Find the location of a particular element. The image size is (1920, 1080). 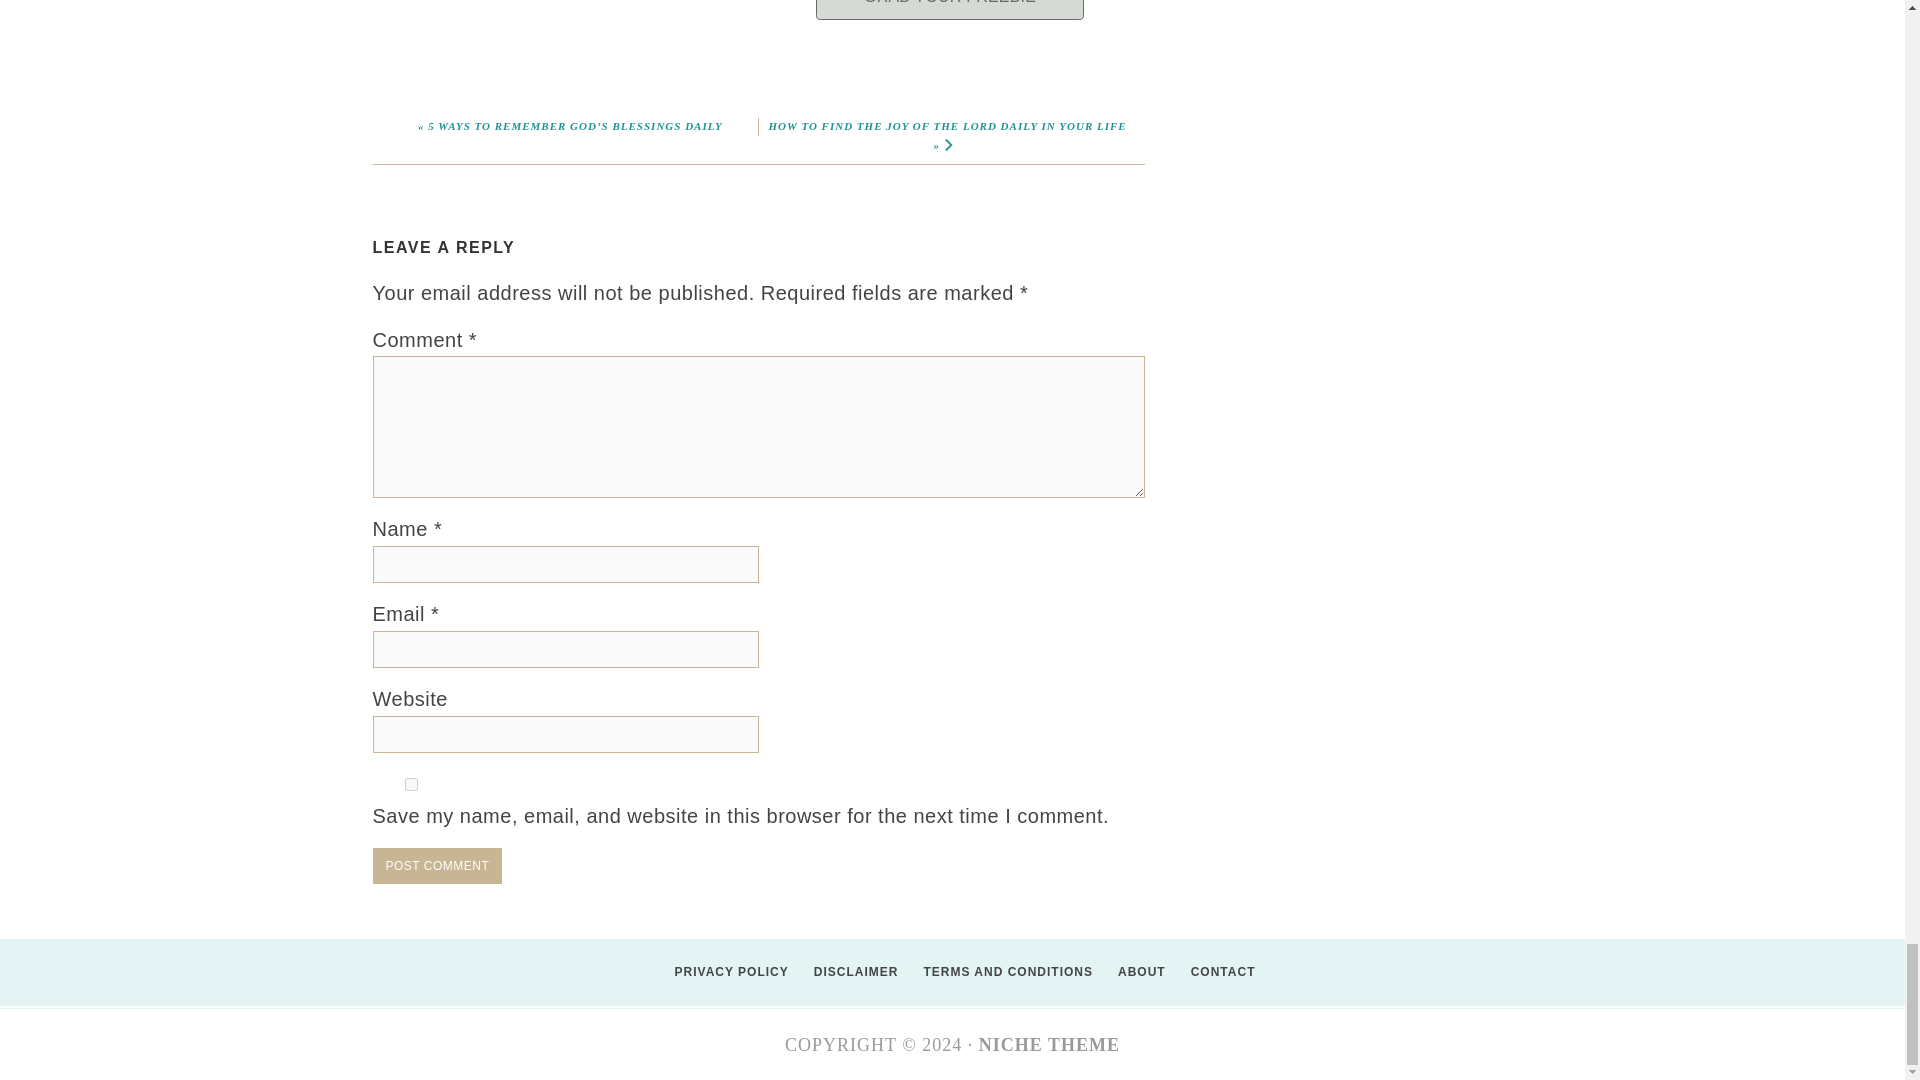

DISCLAIMER is located at coordinates (844, 972).